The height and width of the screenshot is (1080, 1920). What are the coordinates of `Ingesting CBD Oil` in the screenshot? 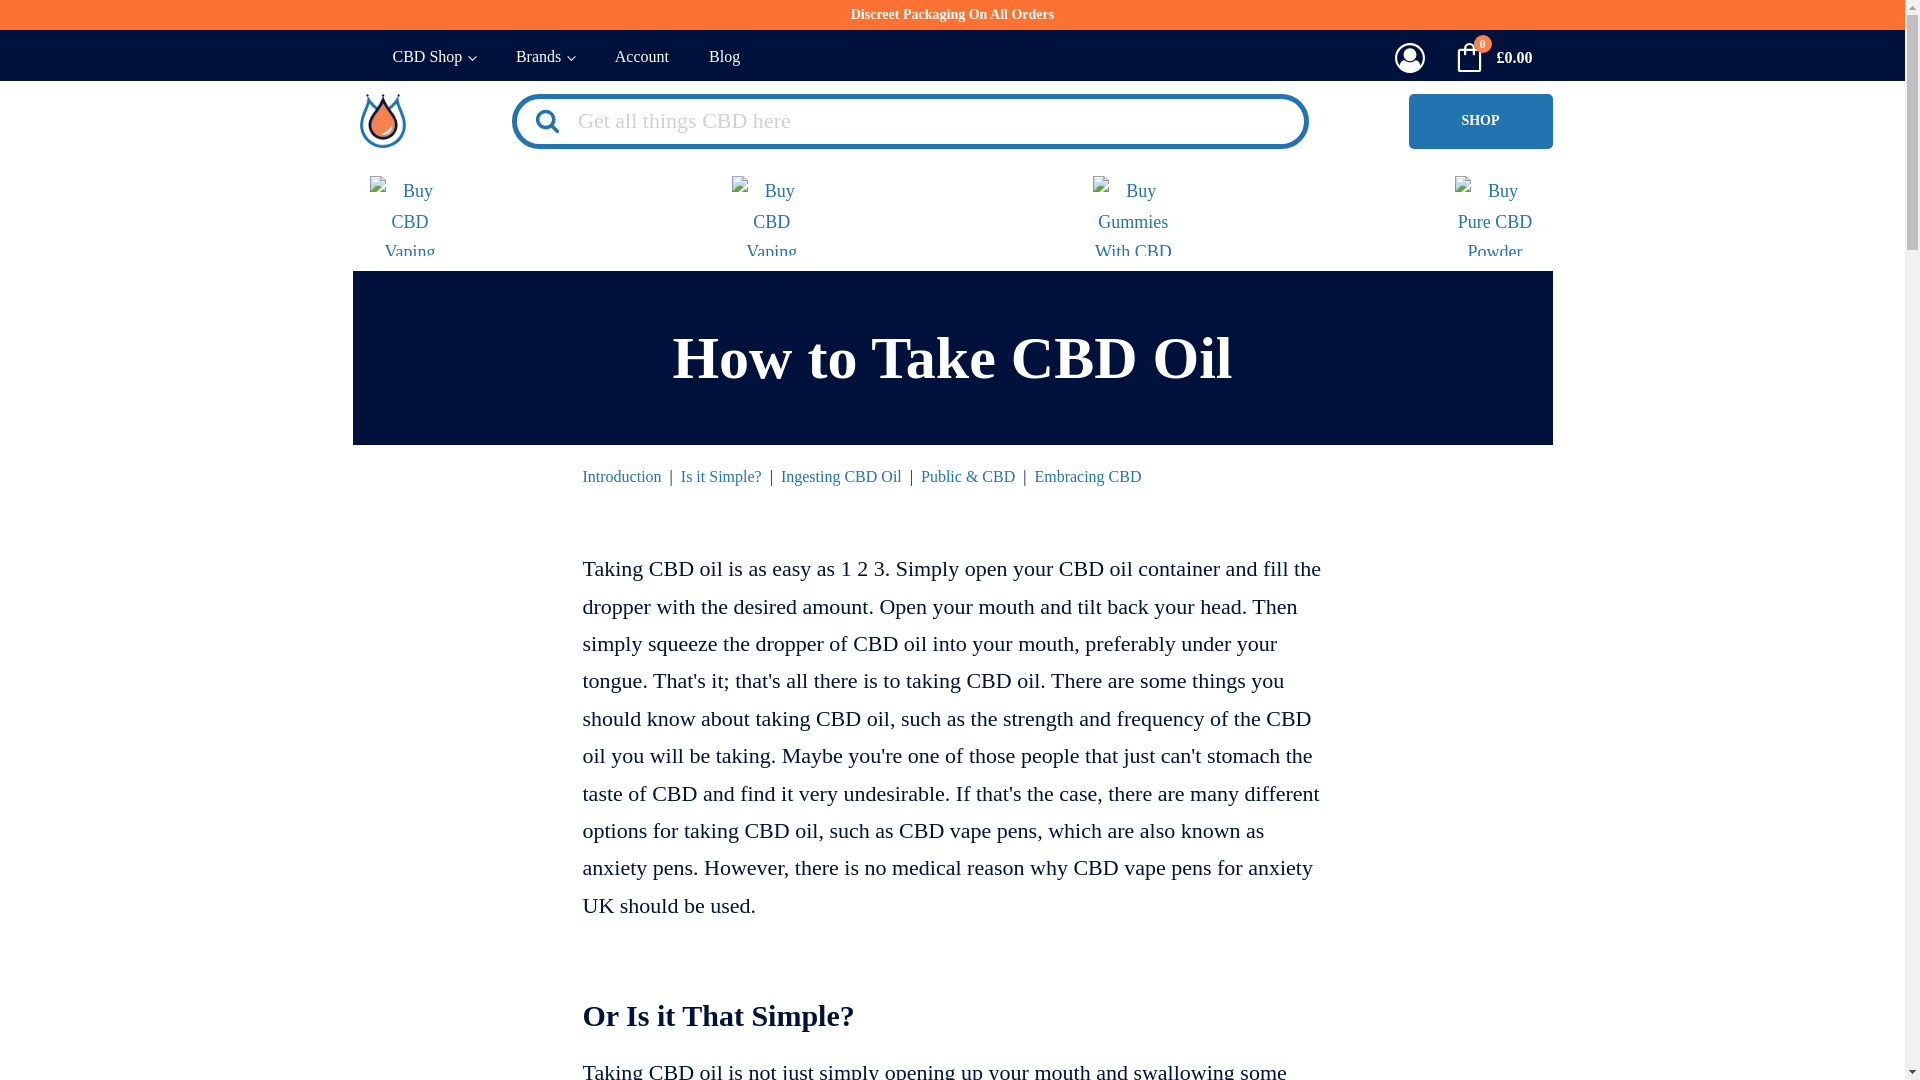 It's located at (842, 476).